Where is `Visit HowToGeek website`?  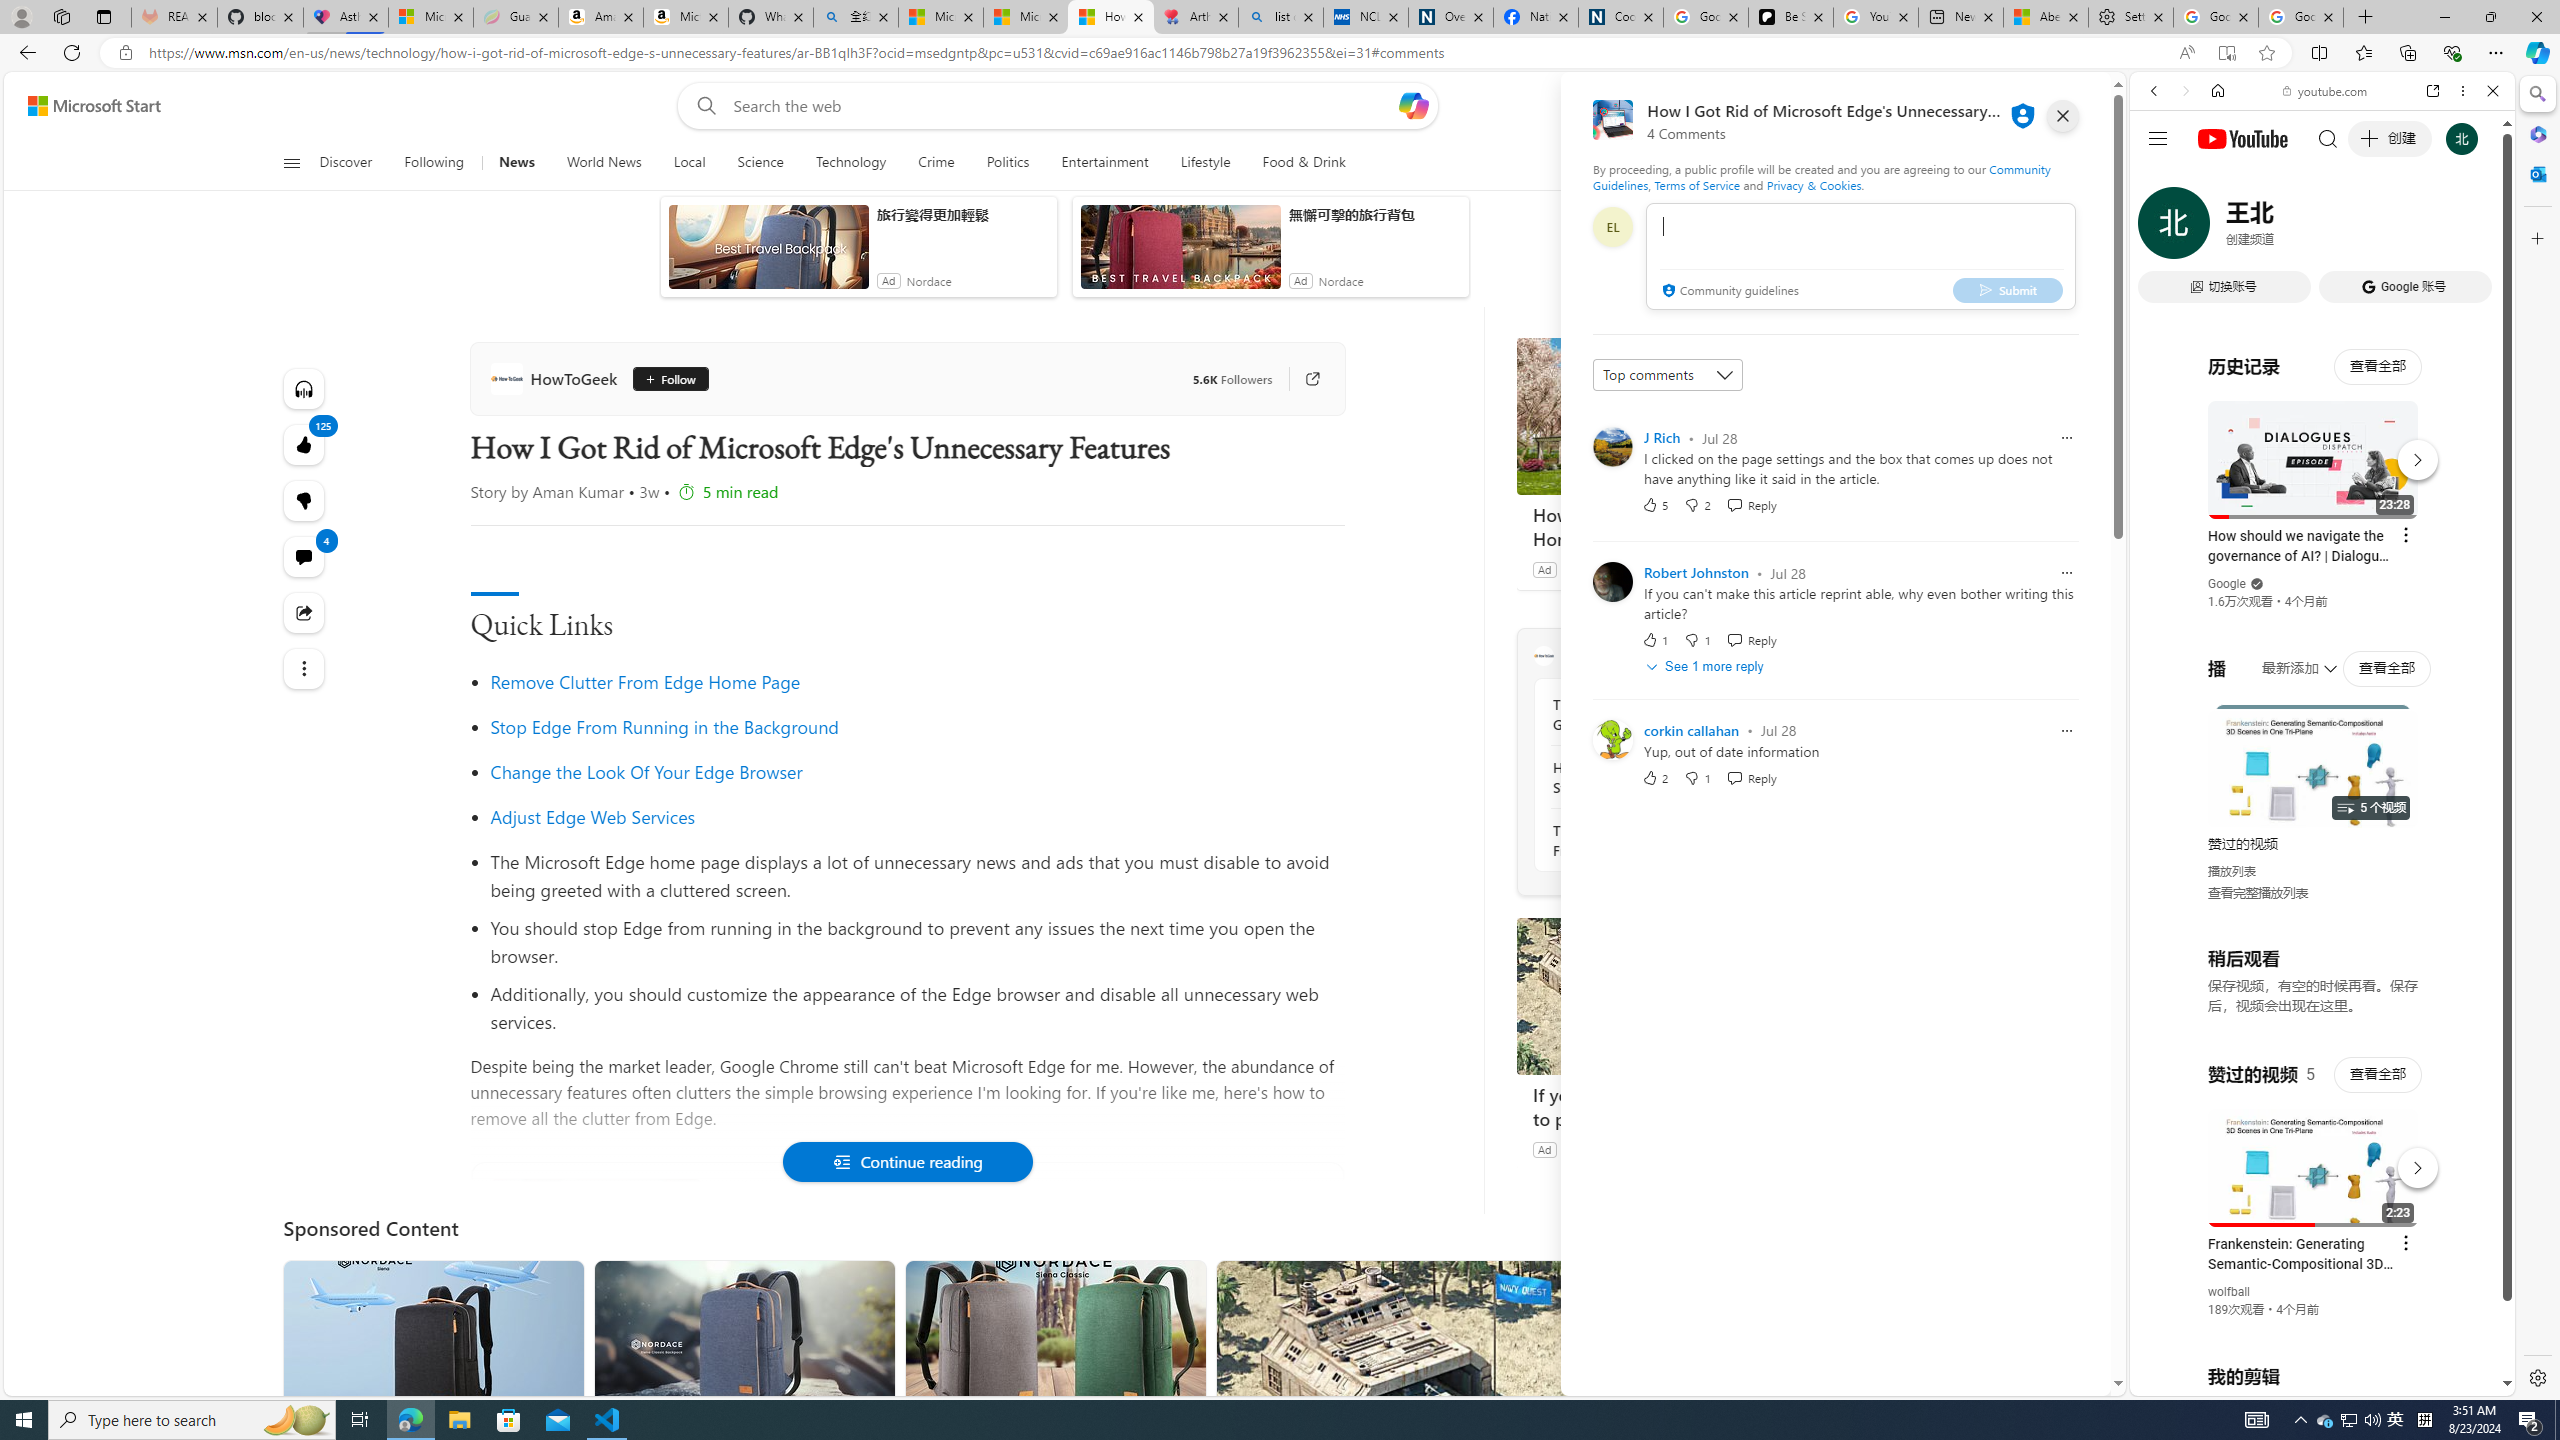
Visit HowToGeek website is located at coordinates (1790, 655).